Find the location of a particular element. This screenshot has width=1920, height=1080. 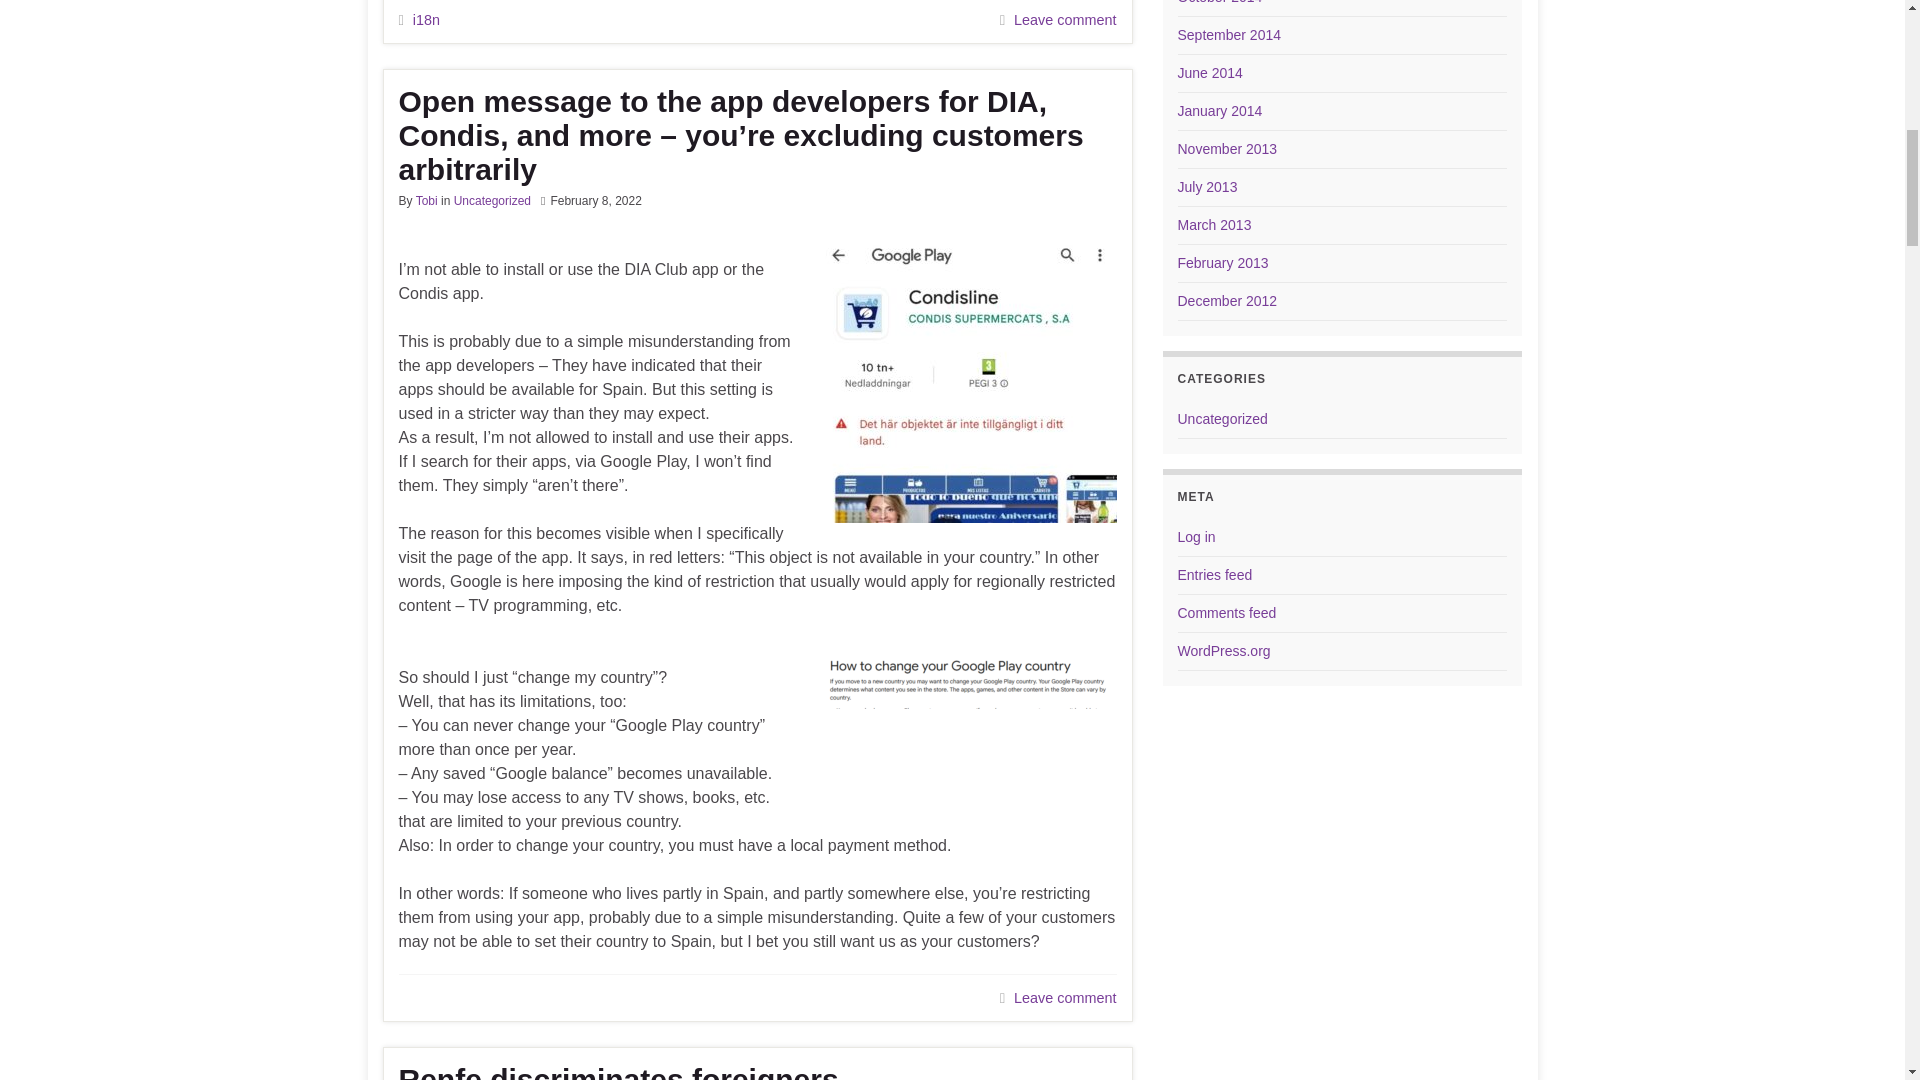

Leave comment is located at coordinates (1064, 20).